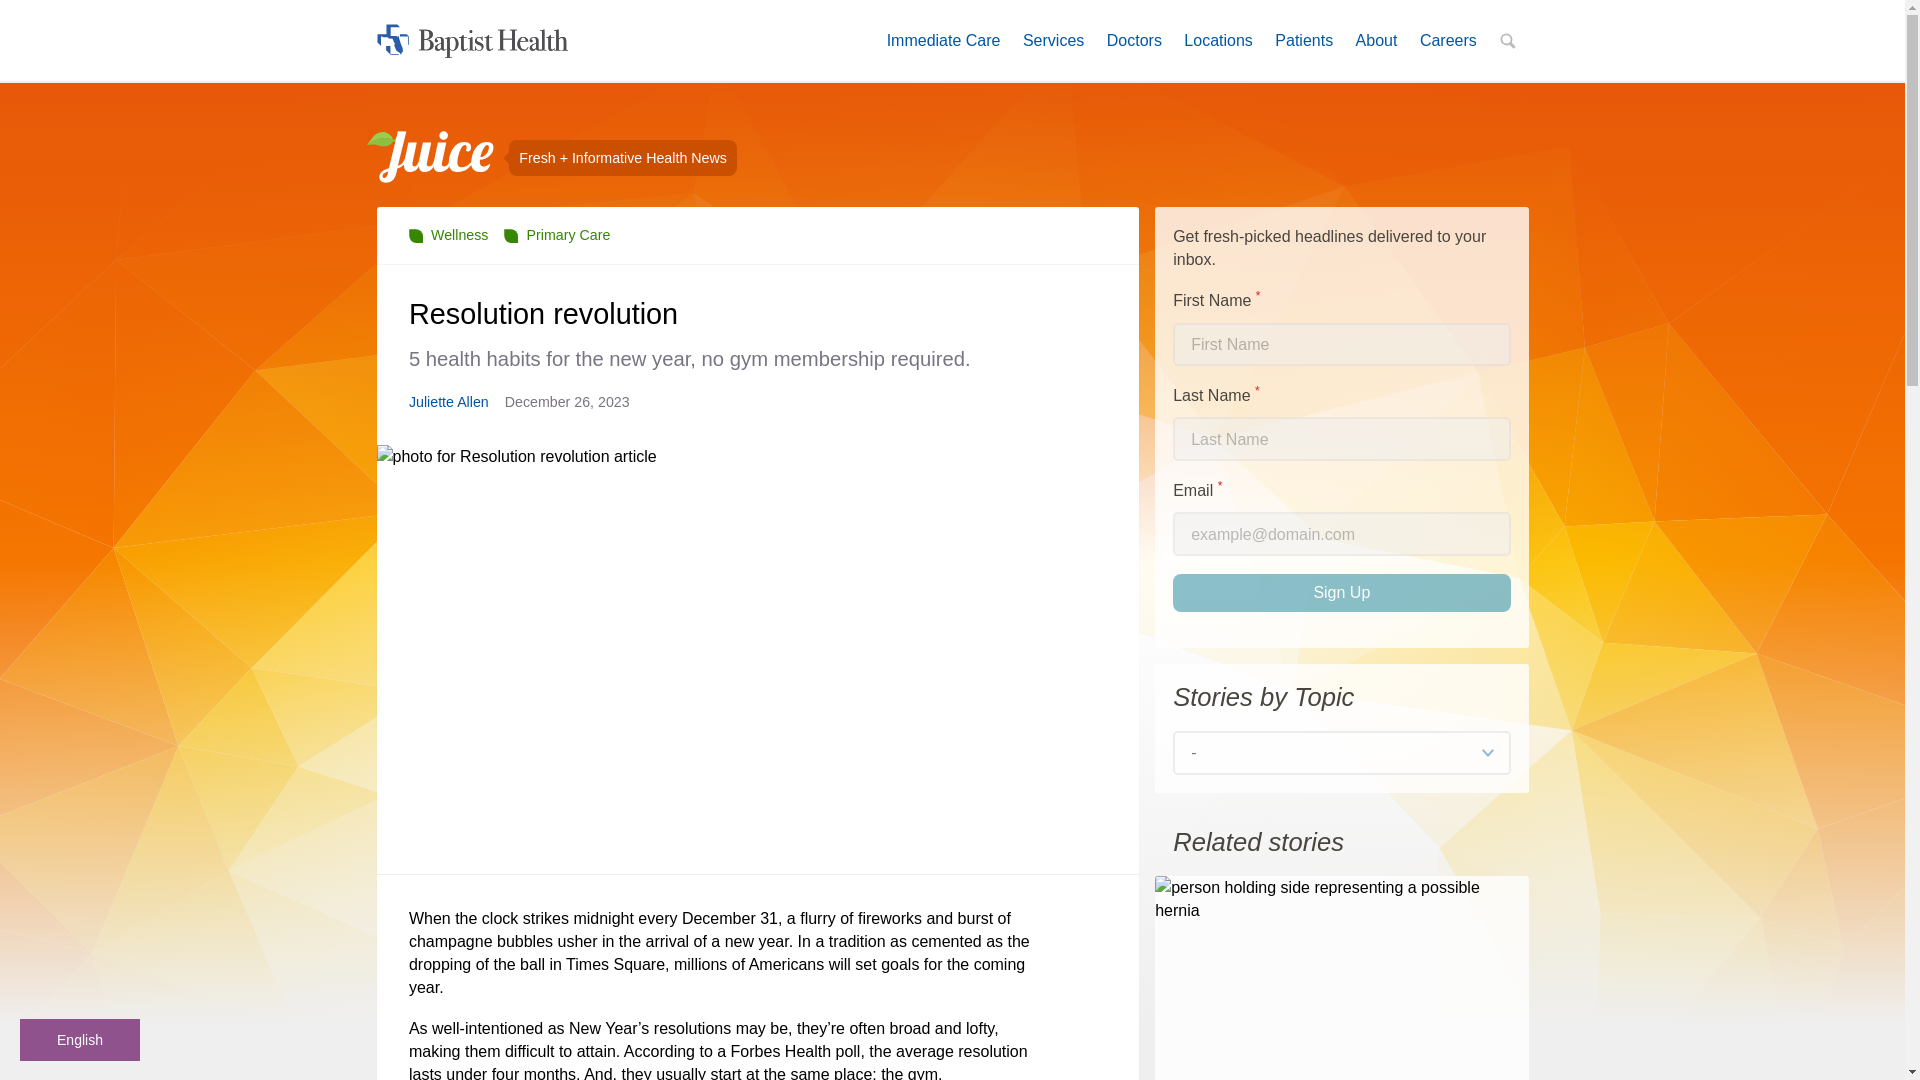  I want to click on Primary Care, so click(1448, 40).